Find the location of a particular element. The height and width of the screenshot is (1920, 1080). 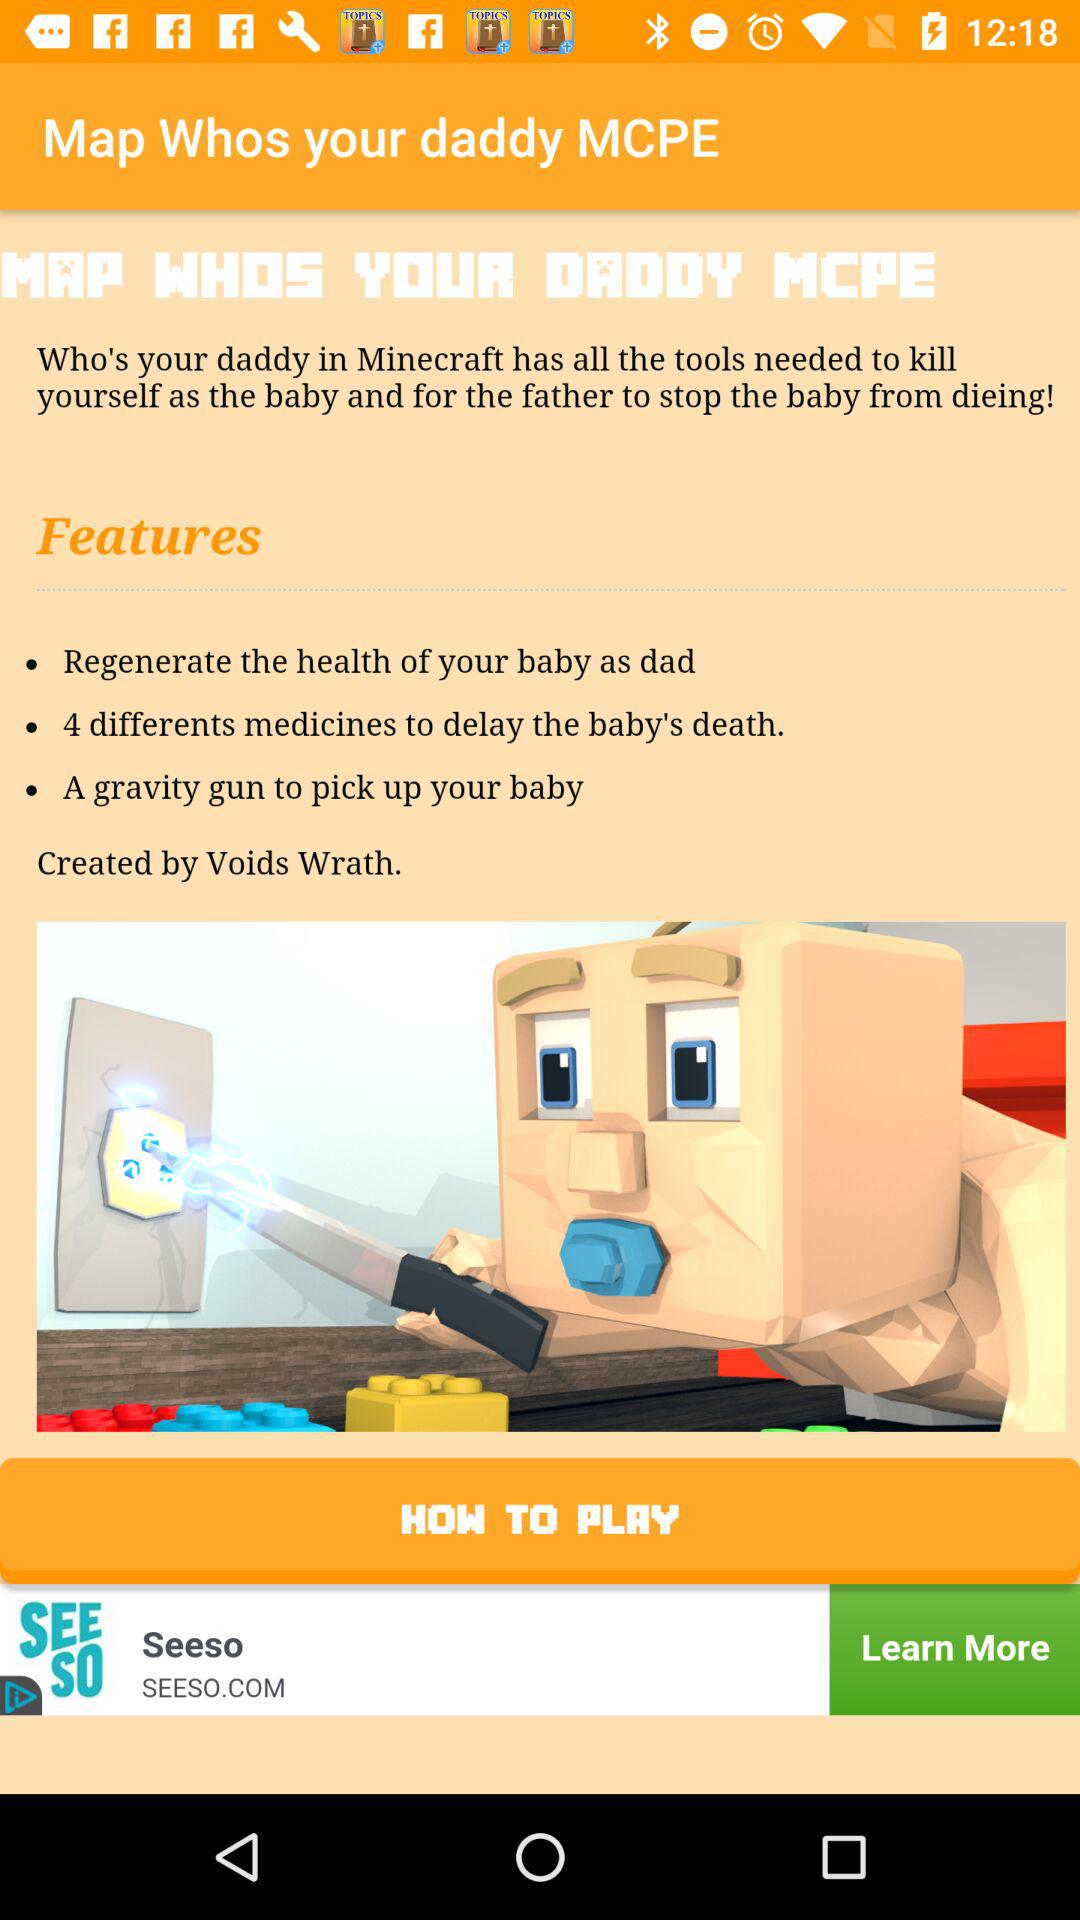

more information about an advertisement is located at coordinates (540, 1650).